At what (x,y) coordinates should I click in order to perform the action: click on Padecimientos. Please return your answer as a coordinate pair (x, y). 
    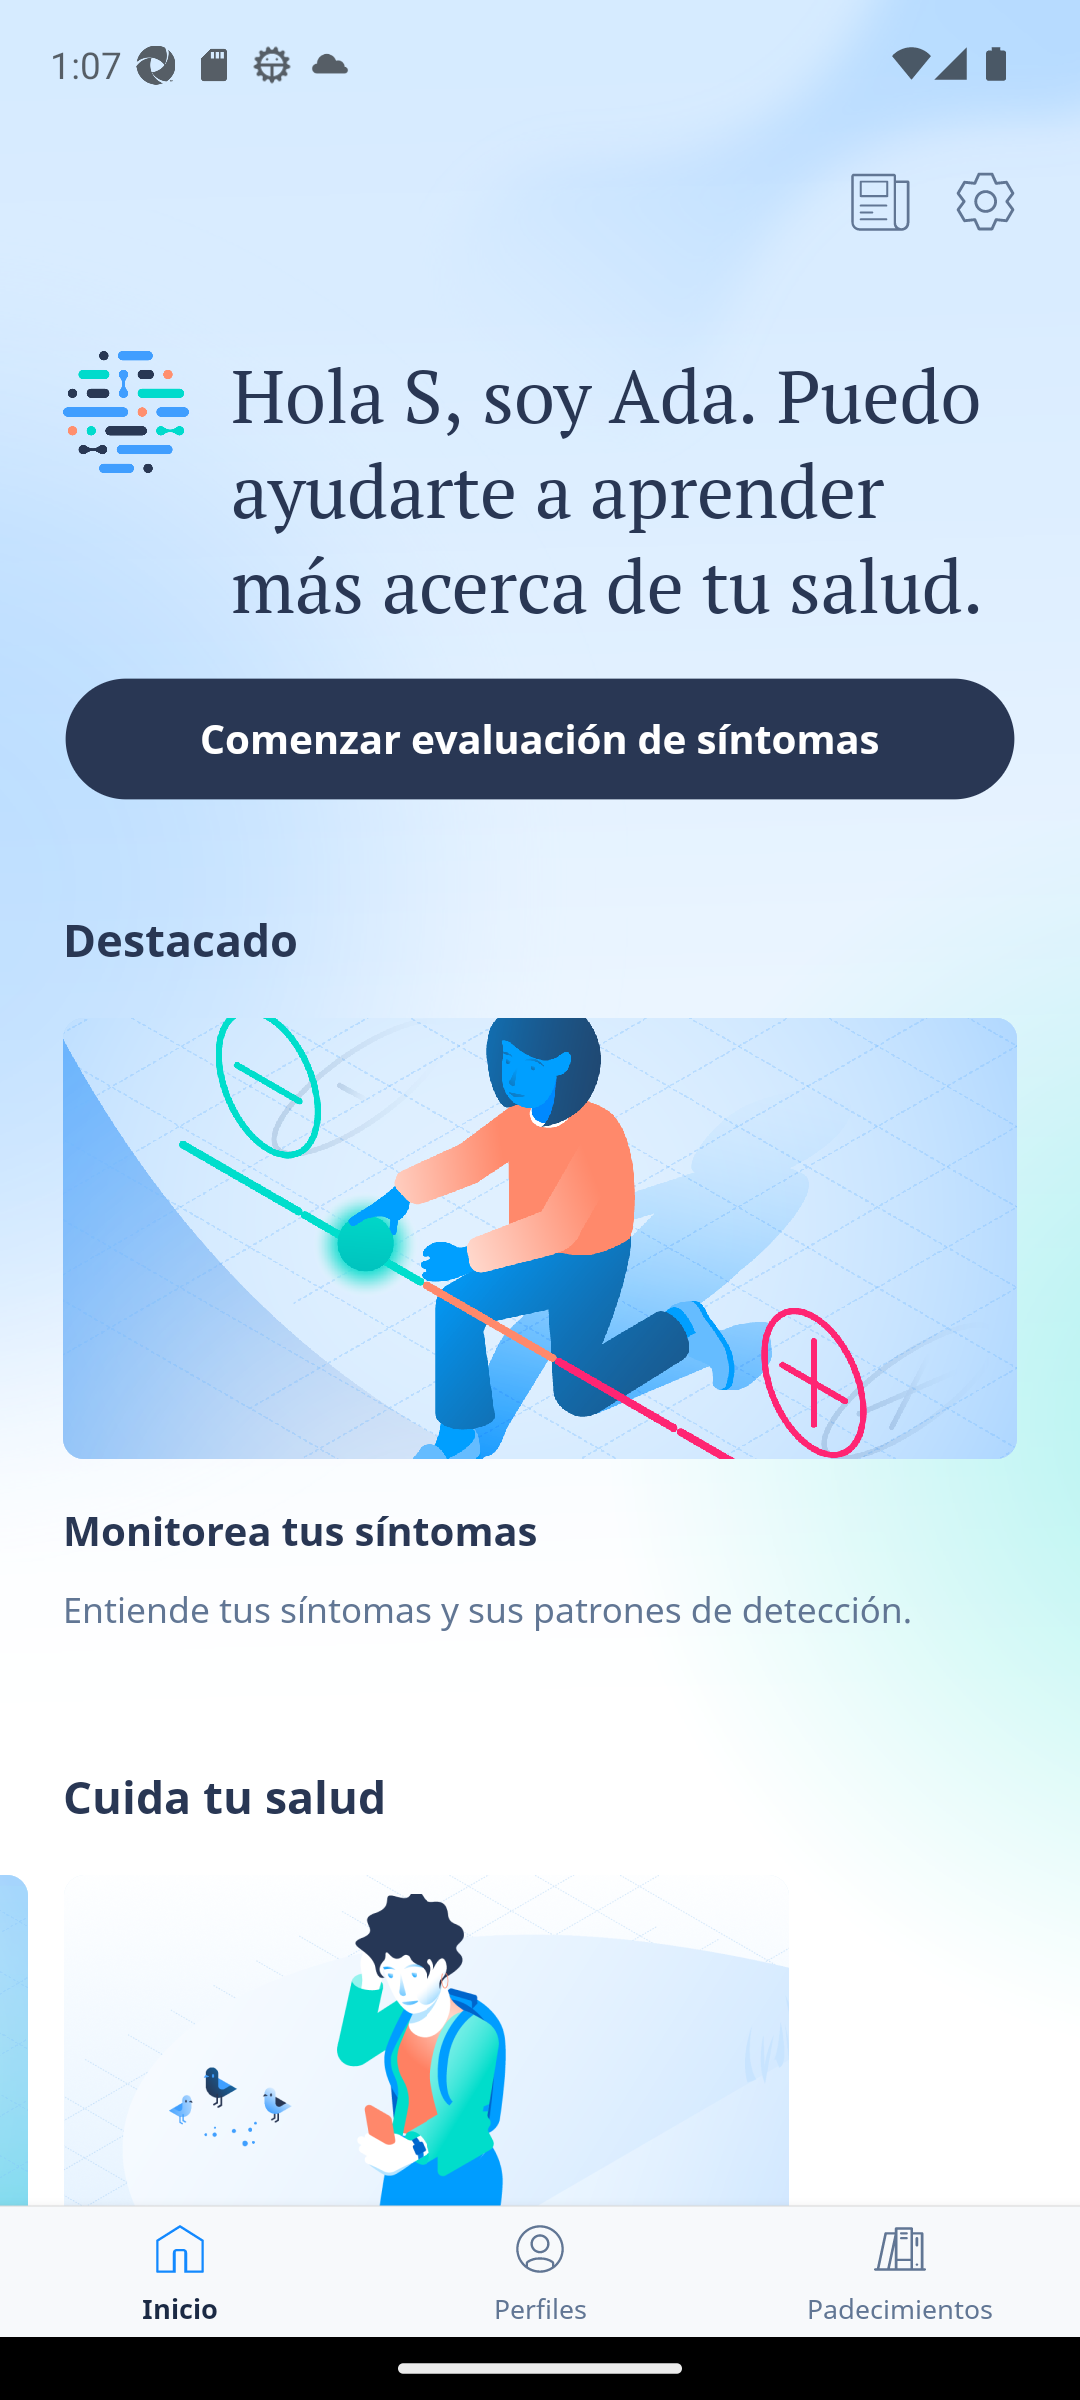
    Looking at the image, I should click on (900, 2272).